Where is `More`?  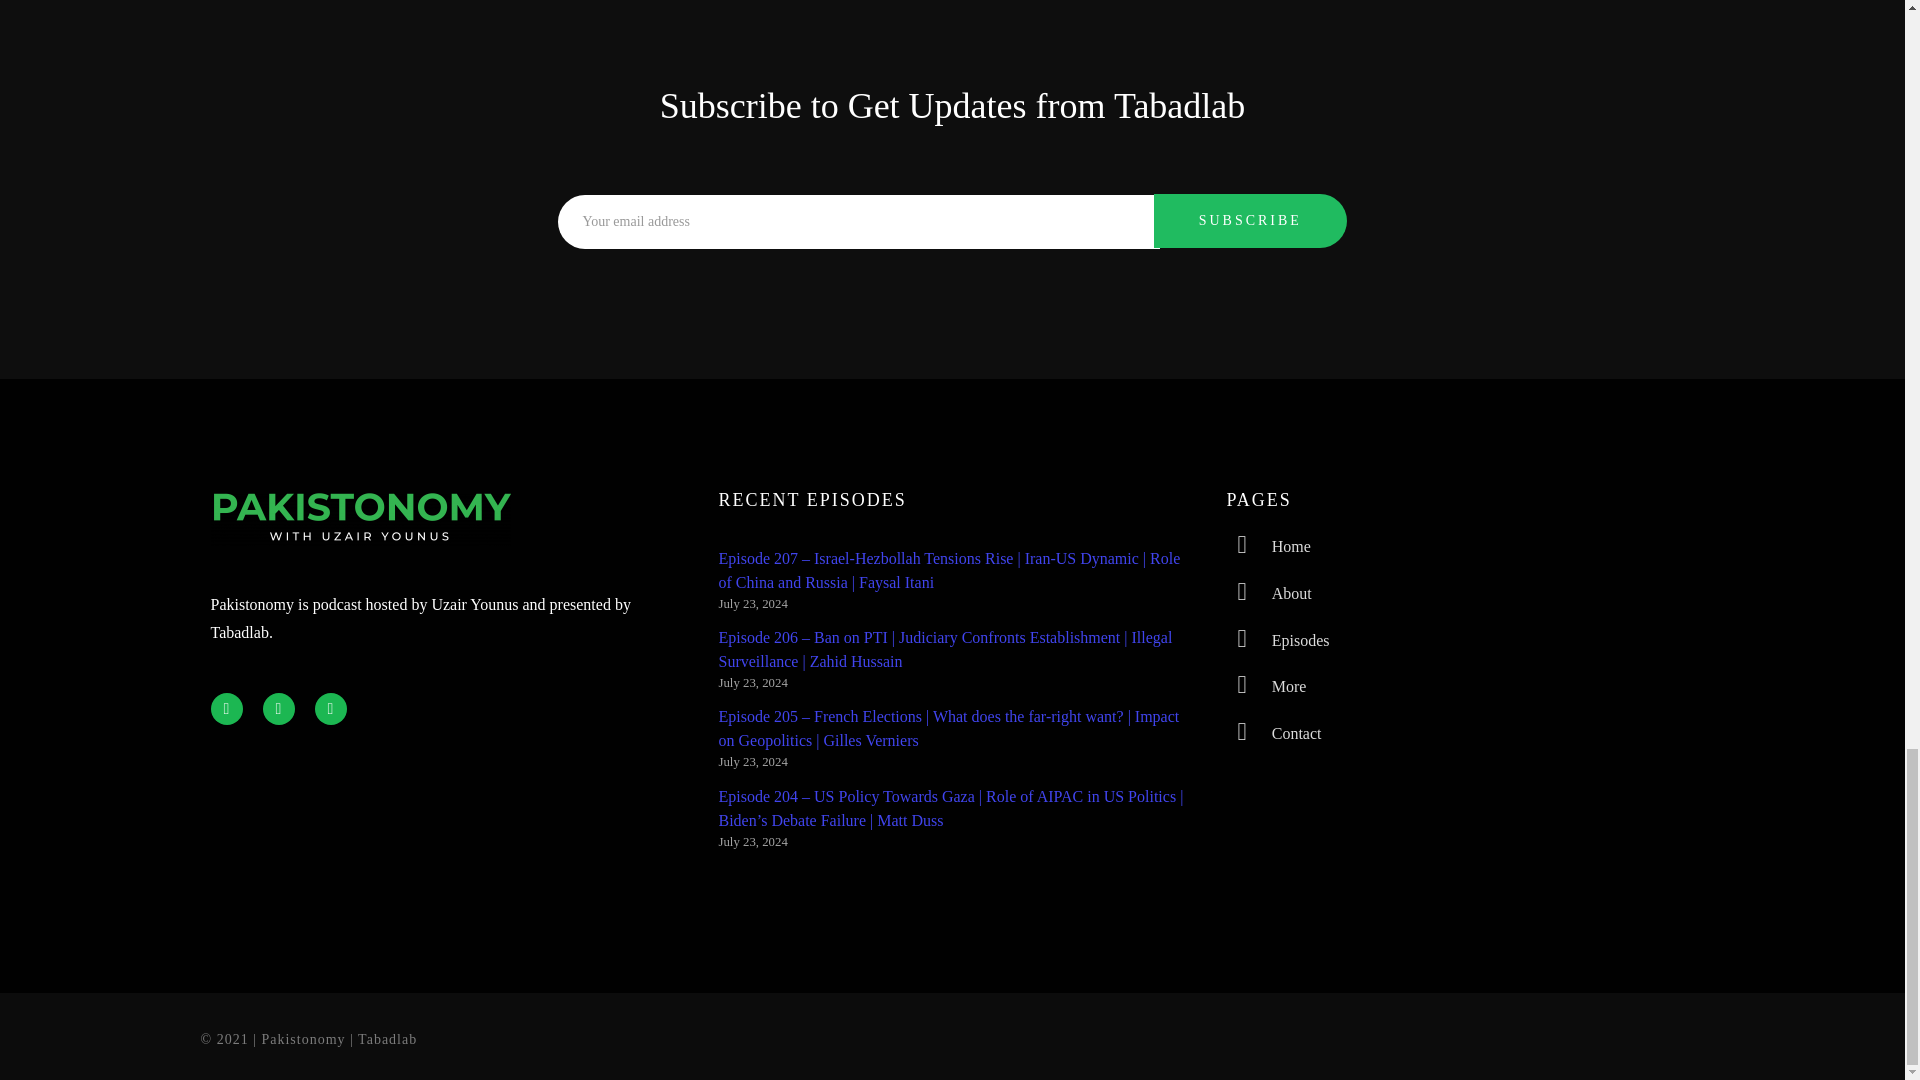 More is located at coordinates (1460, 687).